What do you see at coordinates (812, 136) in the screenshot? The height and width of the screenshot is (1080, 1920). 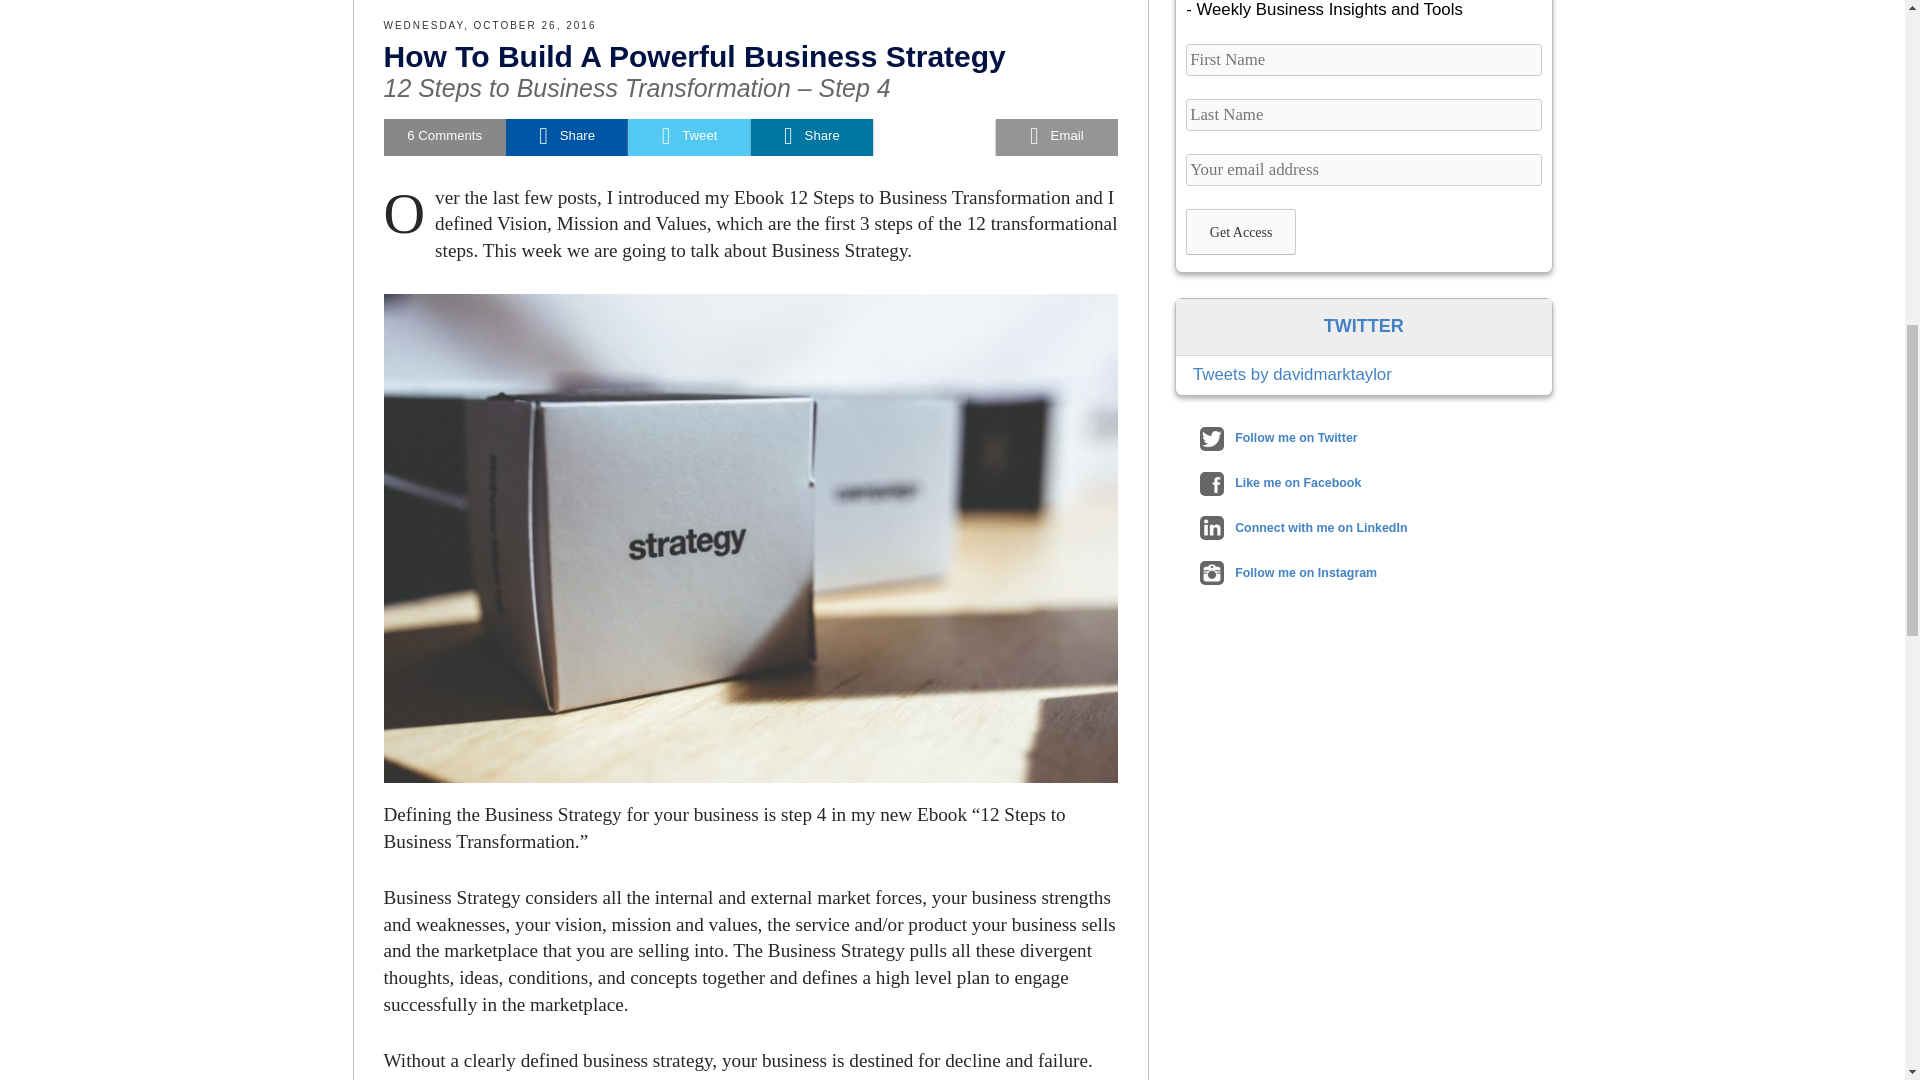 I see `Share` at bounding box center [812, 136].